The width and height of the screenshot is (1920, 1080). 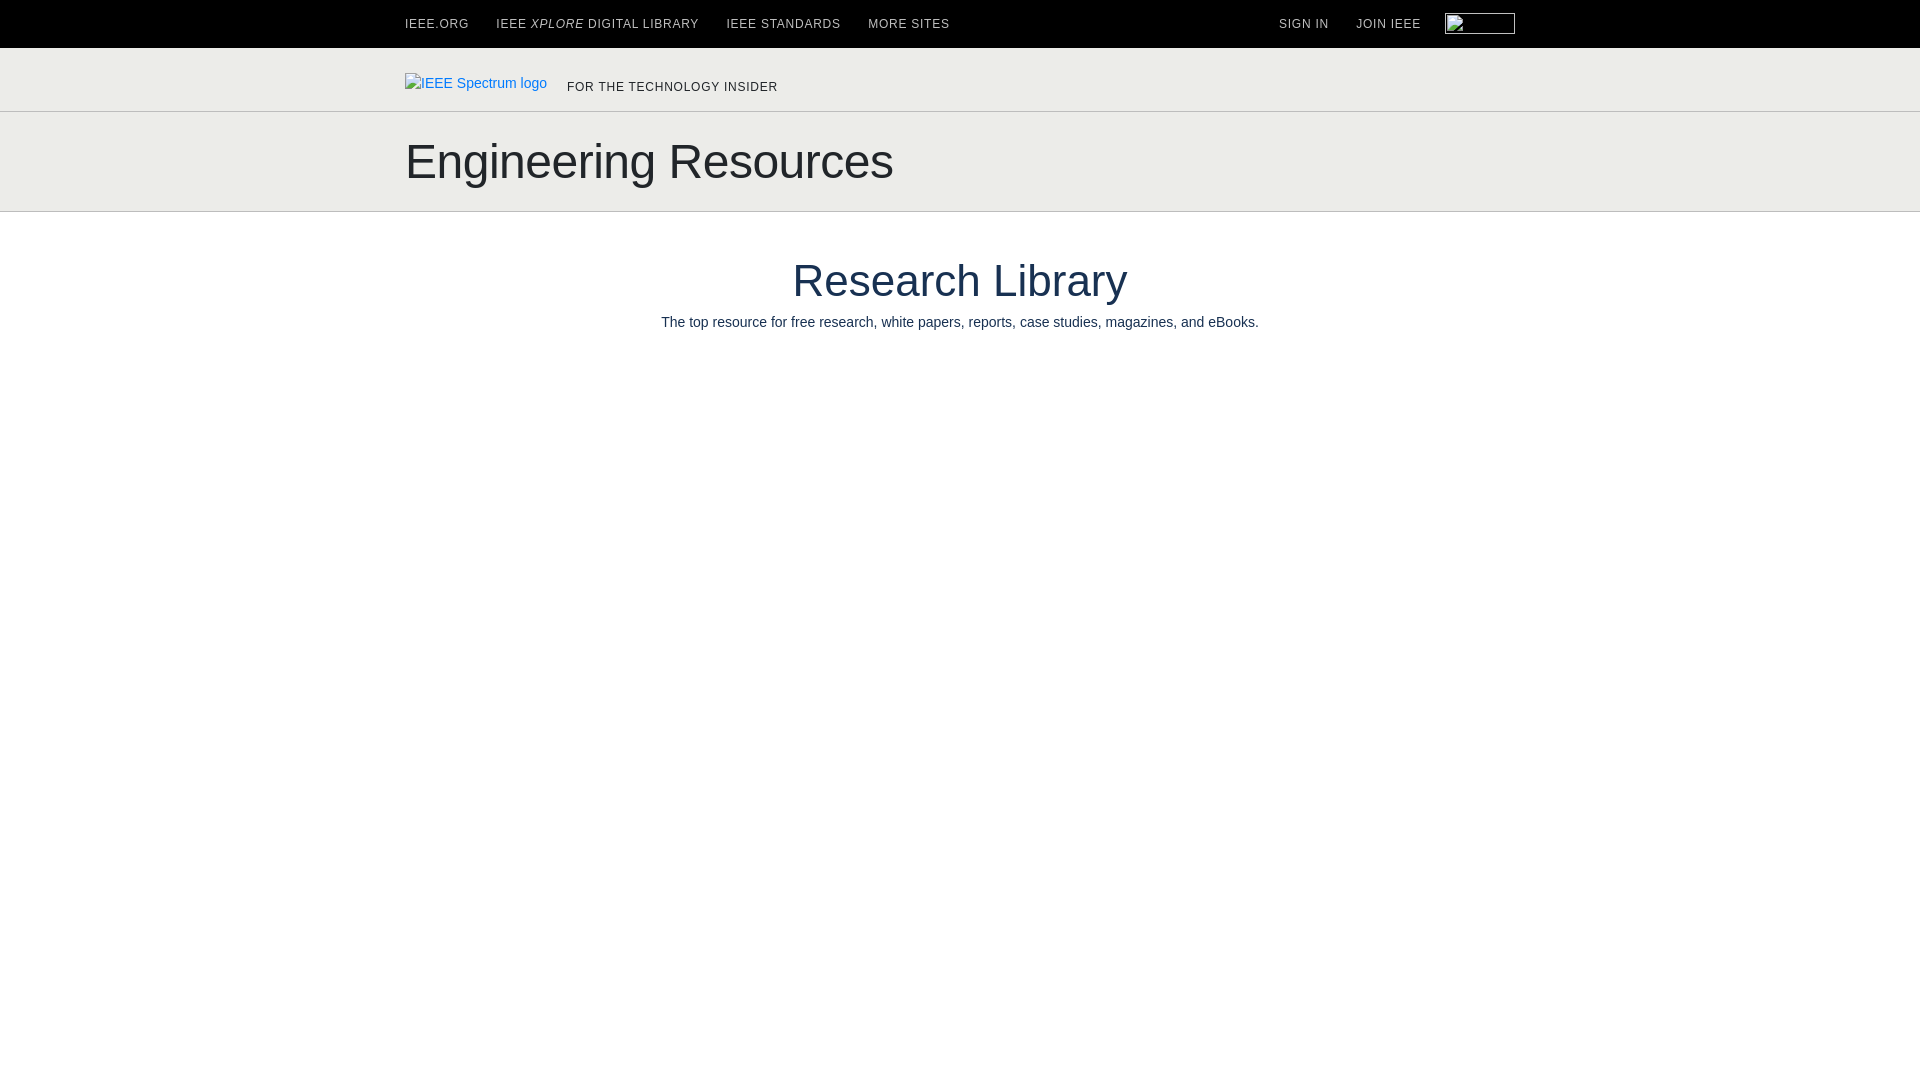 I want to click on MORE SITES, so click(x=908, y=24).